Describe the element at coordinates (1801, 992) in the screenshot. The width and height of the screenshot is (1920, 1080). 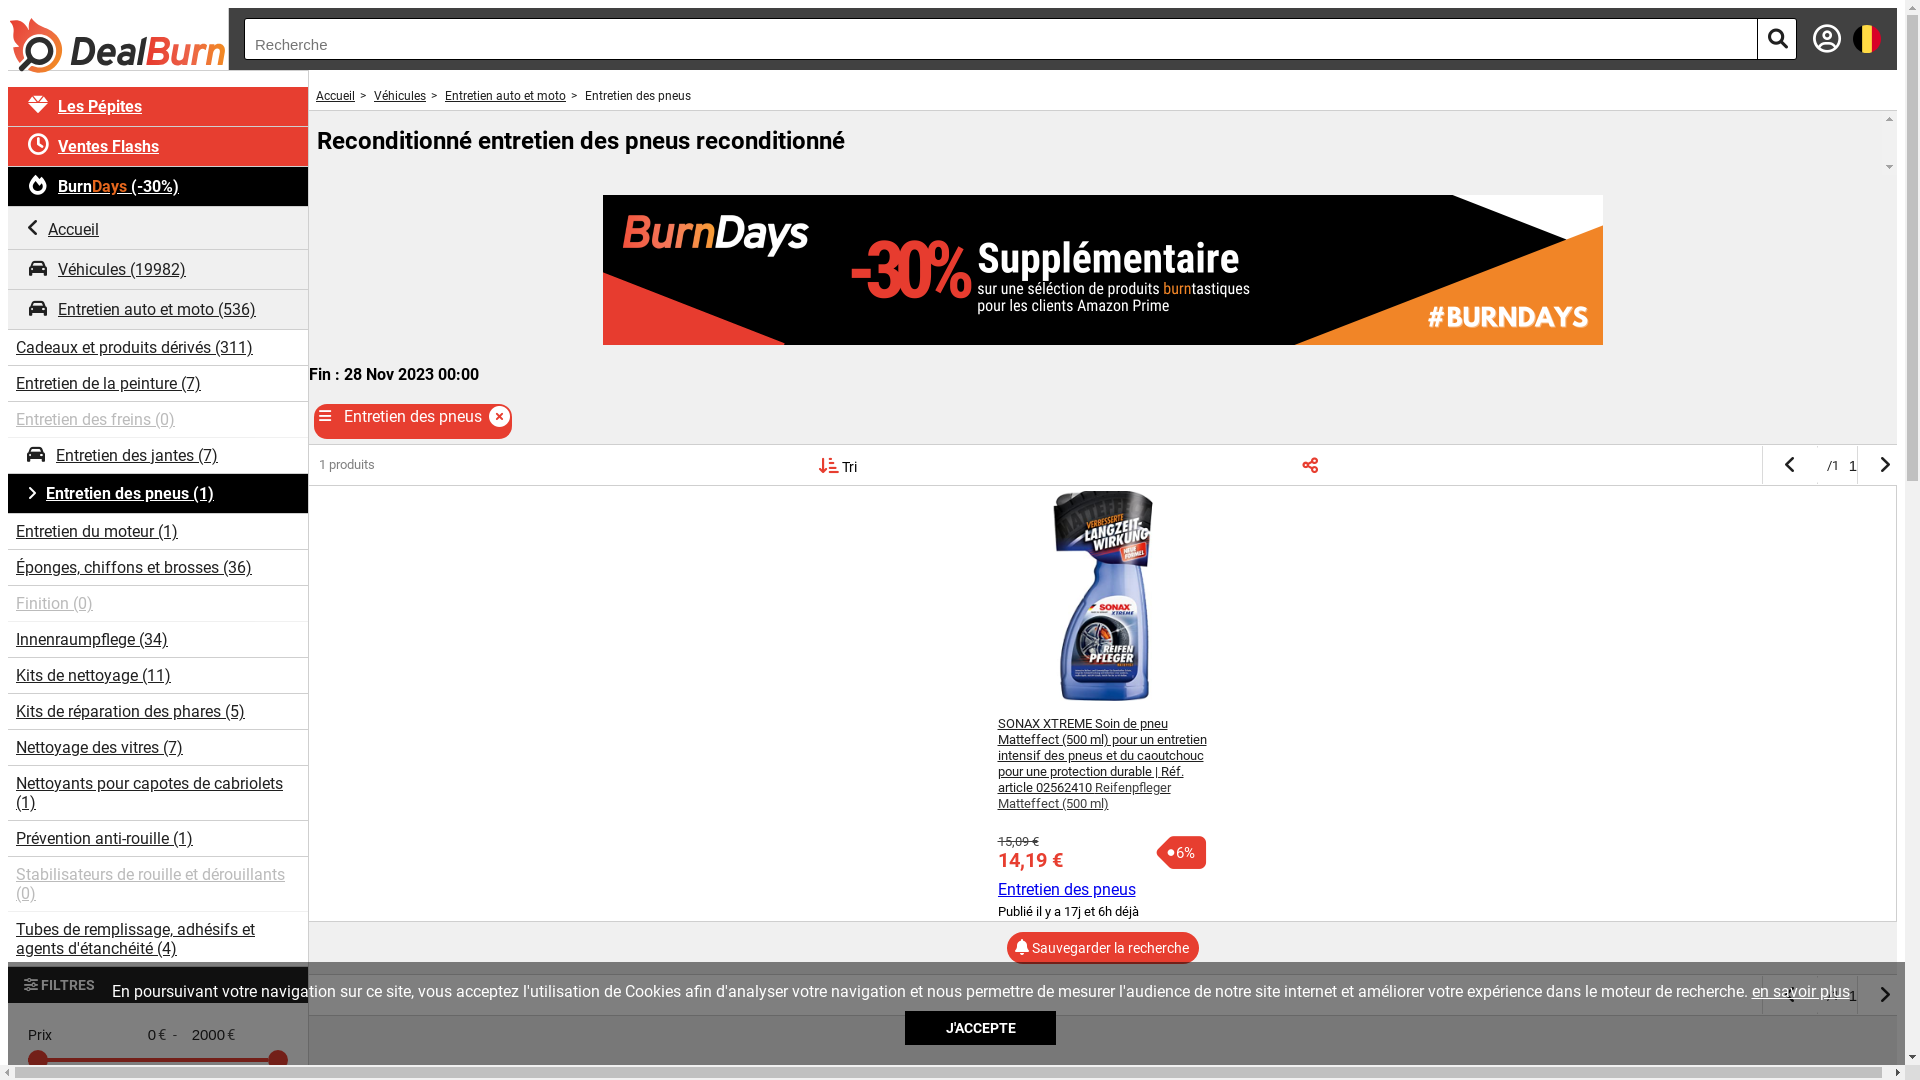
I see `en savoir plus` at that location.